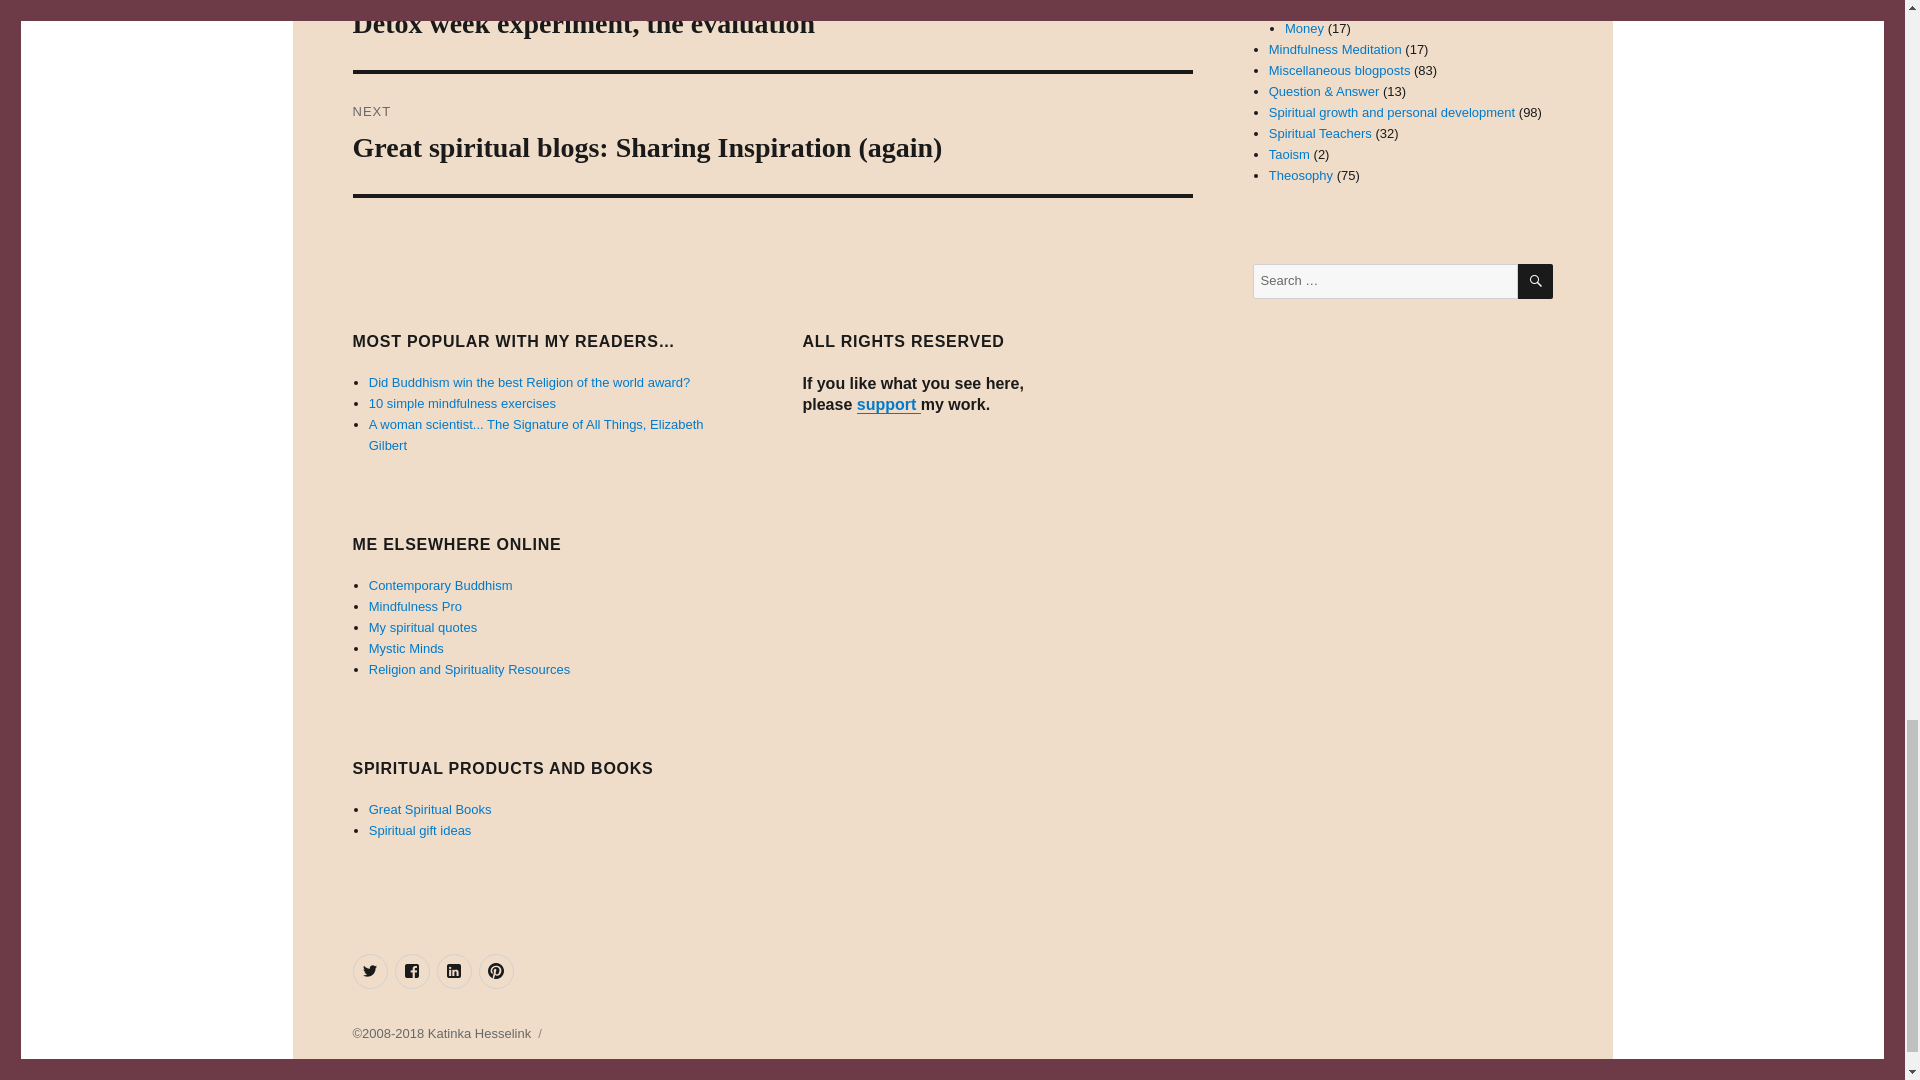 This screenshot has height=1080, width=1920. What do you see at coordinates (440, 584) in the screenshot?
I see `Contemporary Buddhism` at bounding box center [440, 584].